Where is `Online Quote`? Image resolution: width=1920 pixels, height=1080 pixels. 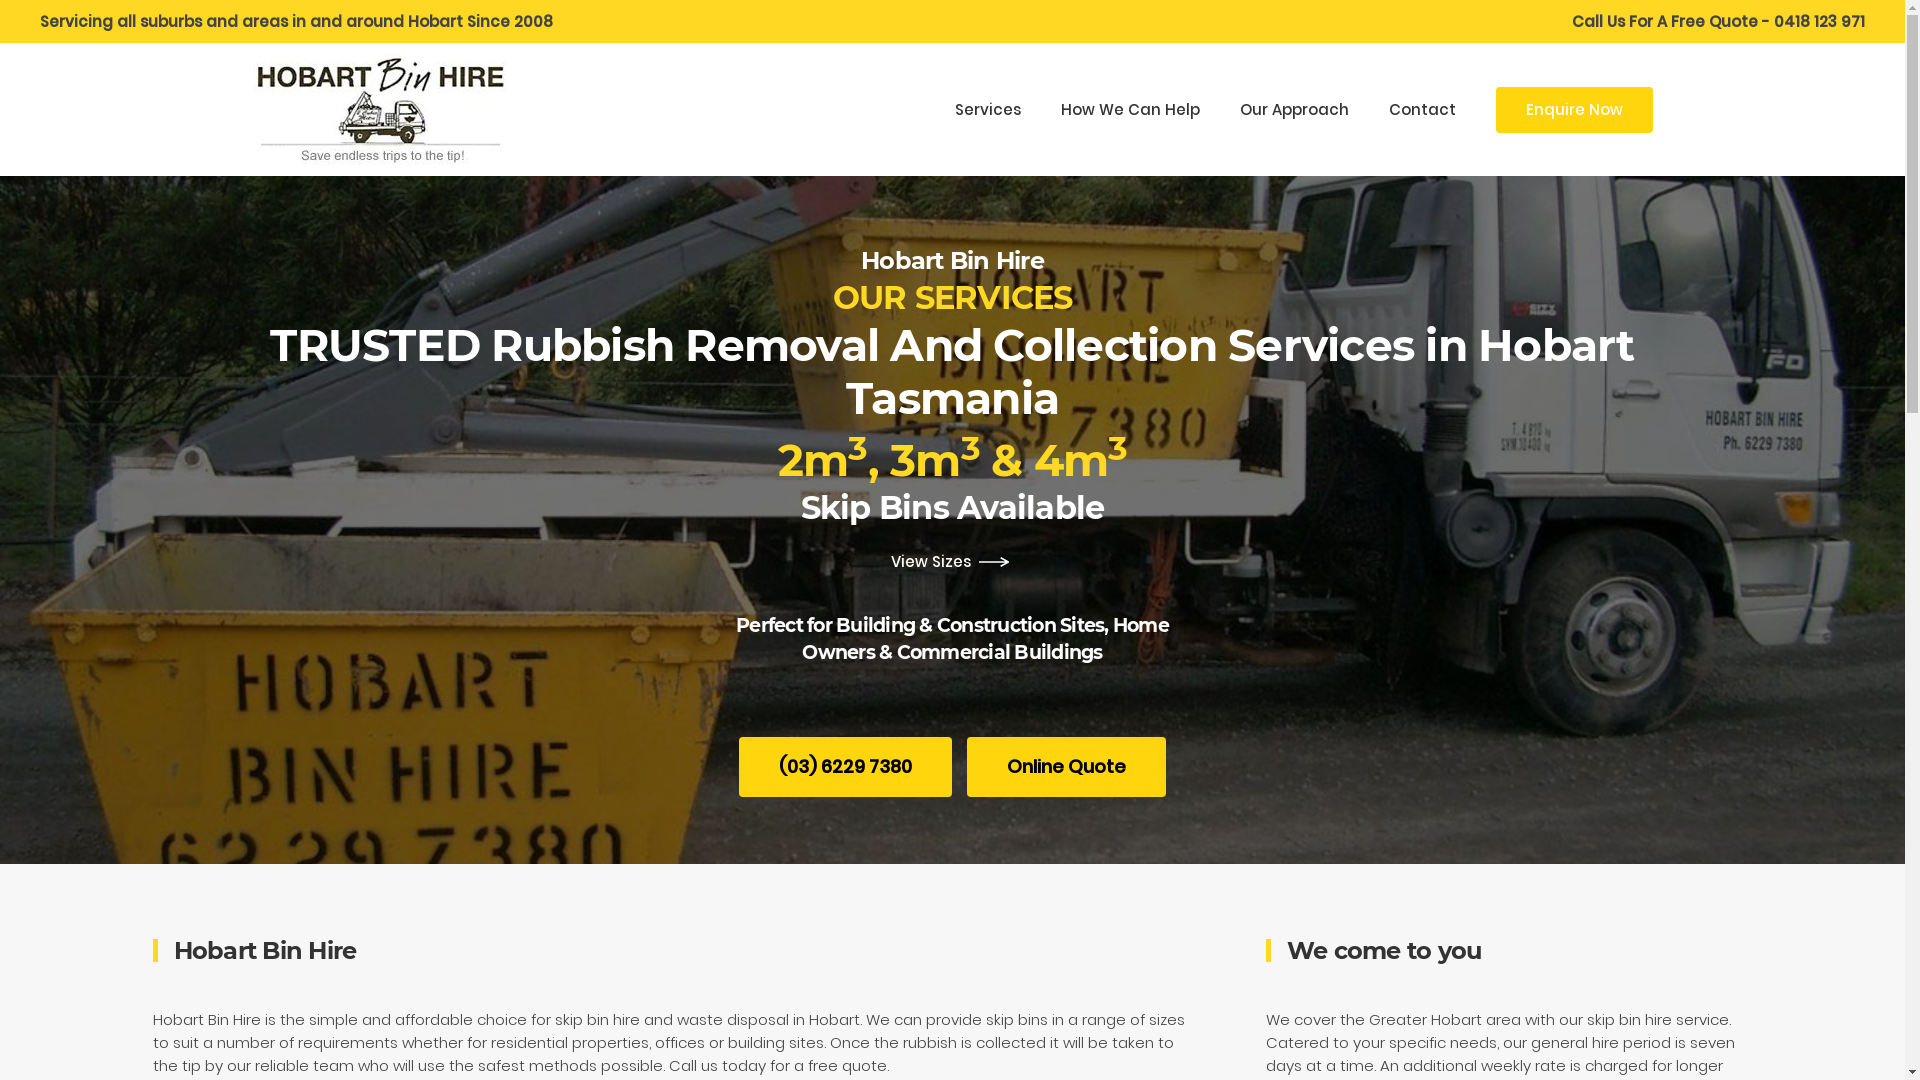 Online Quote is located at coordinates (1066, 767).